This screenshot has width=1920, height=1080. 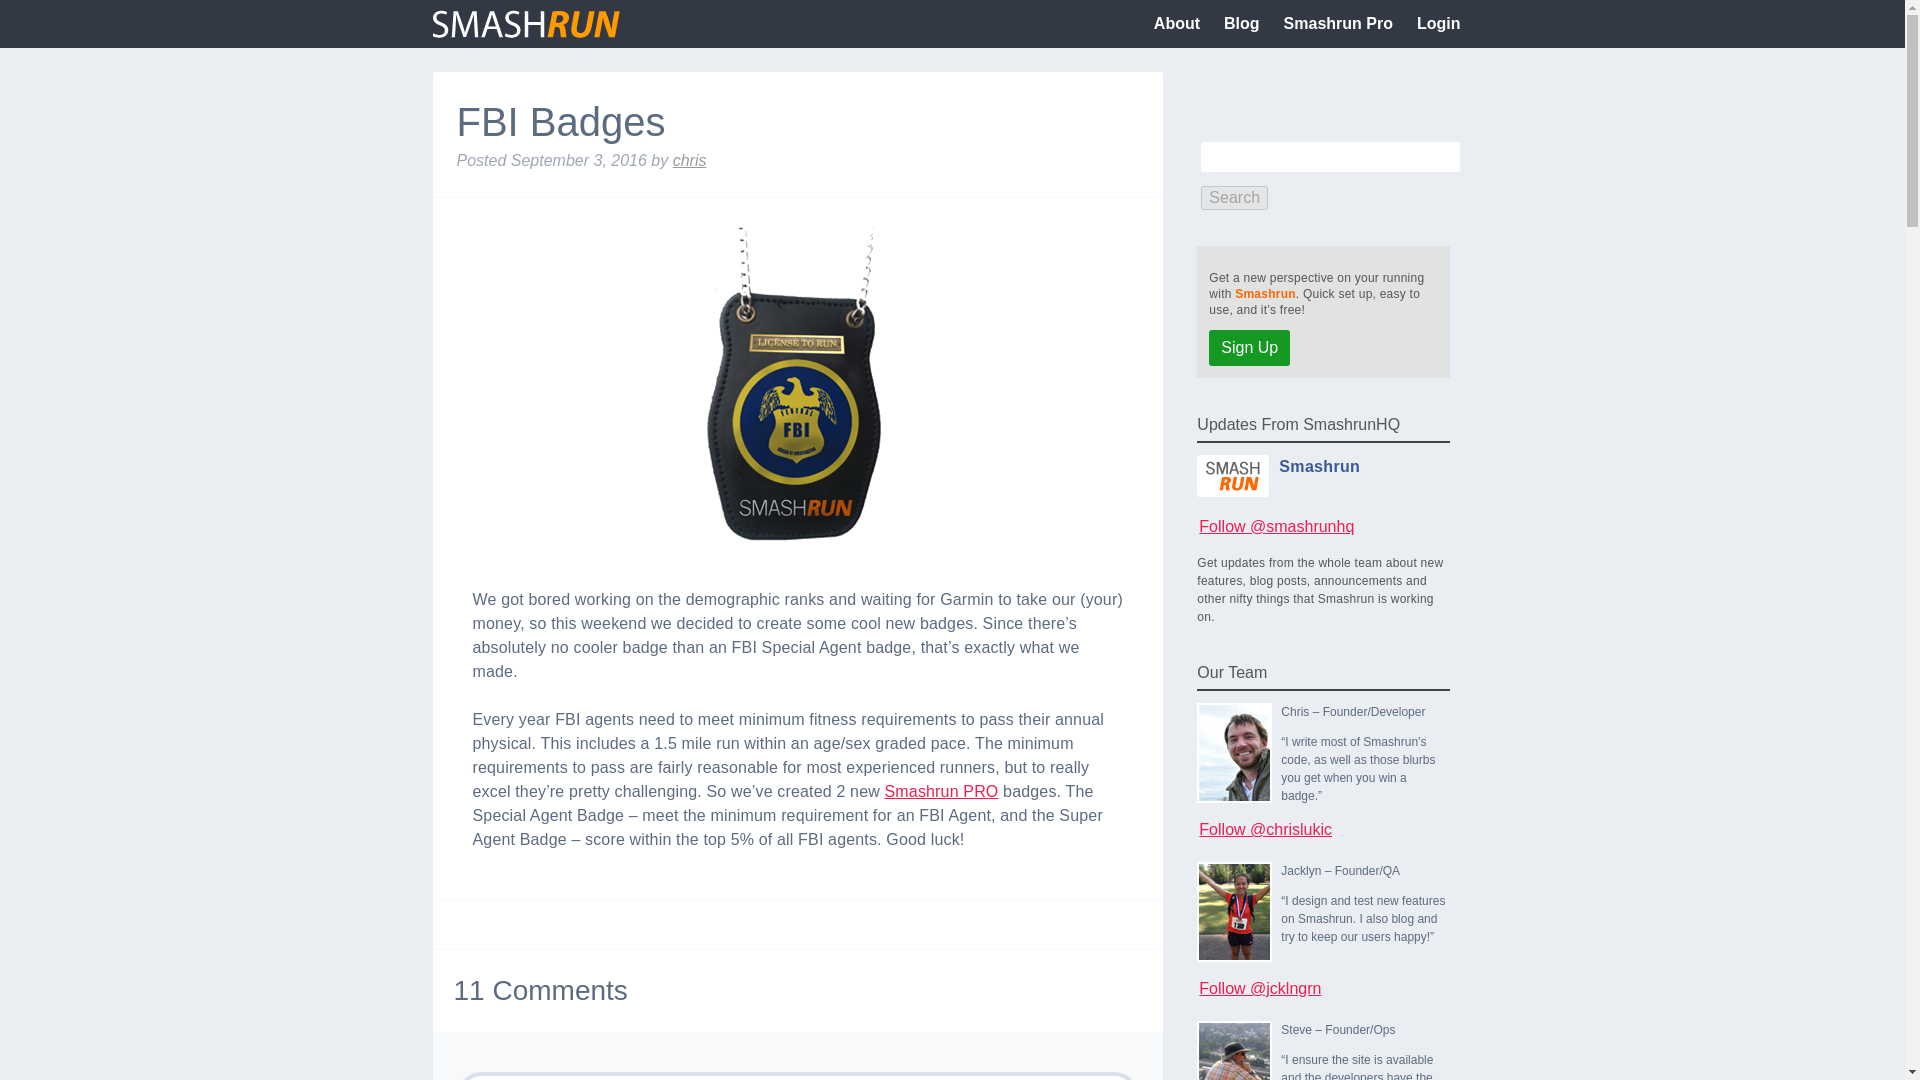 I want to click on Smashrun PRO, so click(x=942, y=792).